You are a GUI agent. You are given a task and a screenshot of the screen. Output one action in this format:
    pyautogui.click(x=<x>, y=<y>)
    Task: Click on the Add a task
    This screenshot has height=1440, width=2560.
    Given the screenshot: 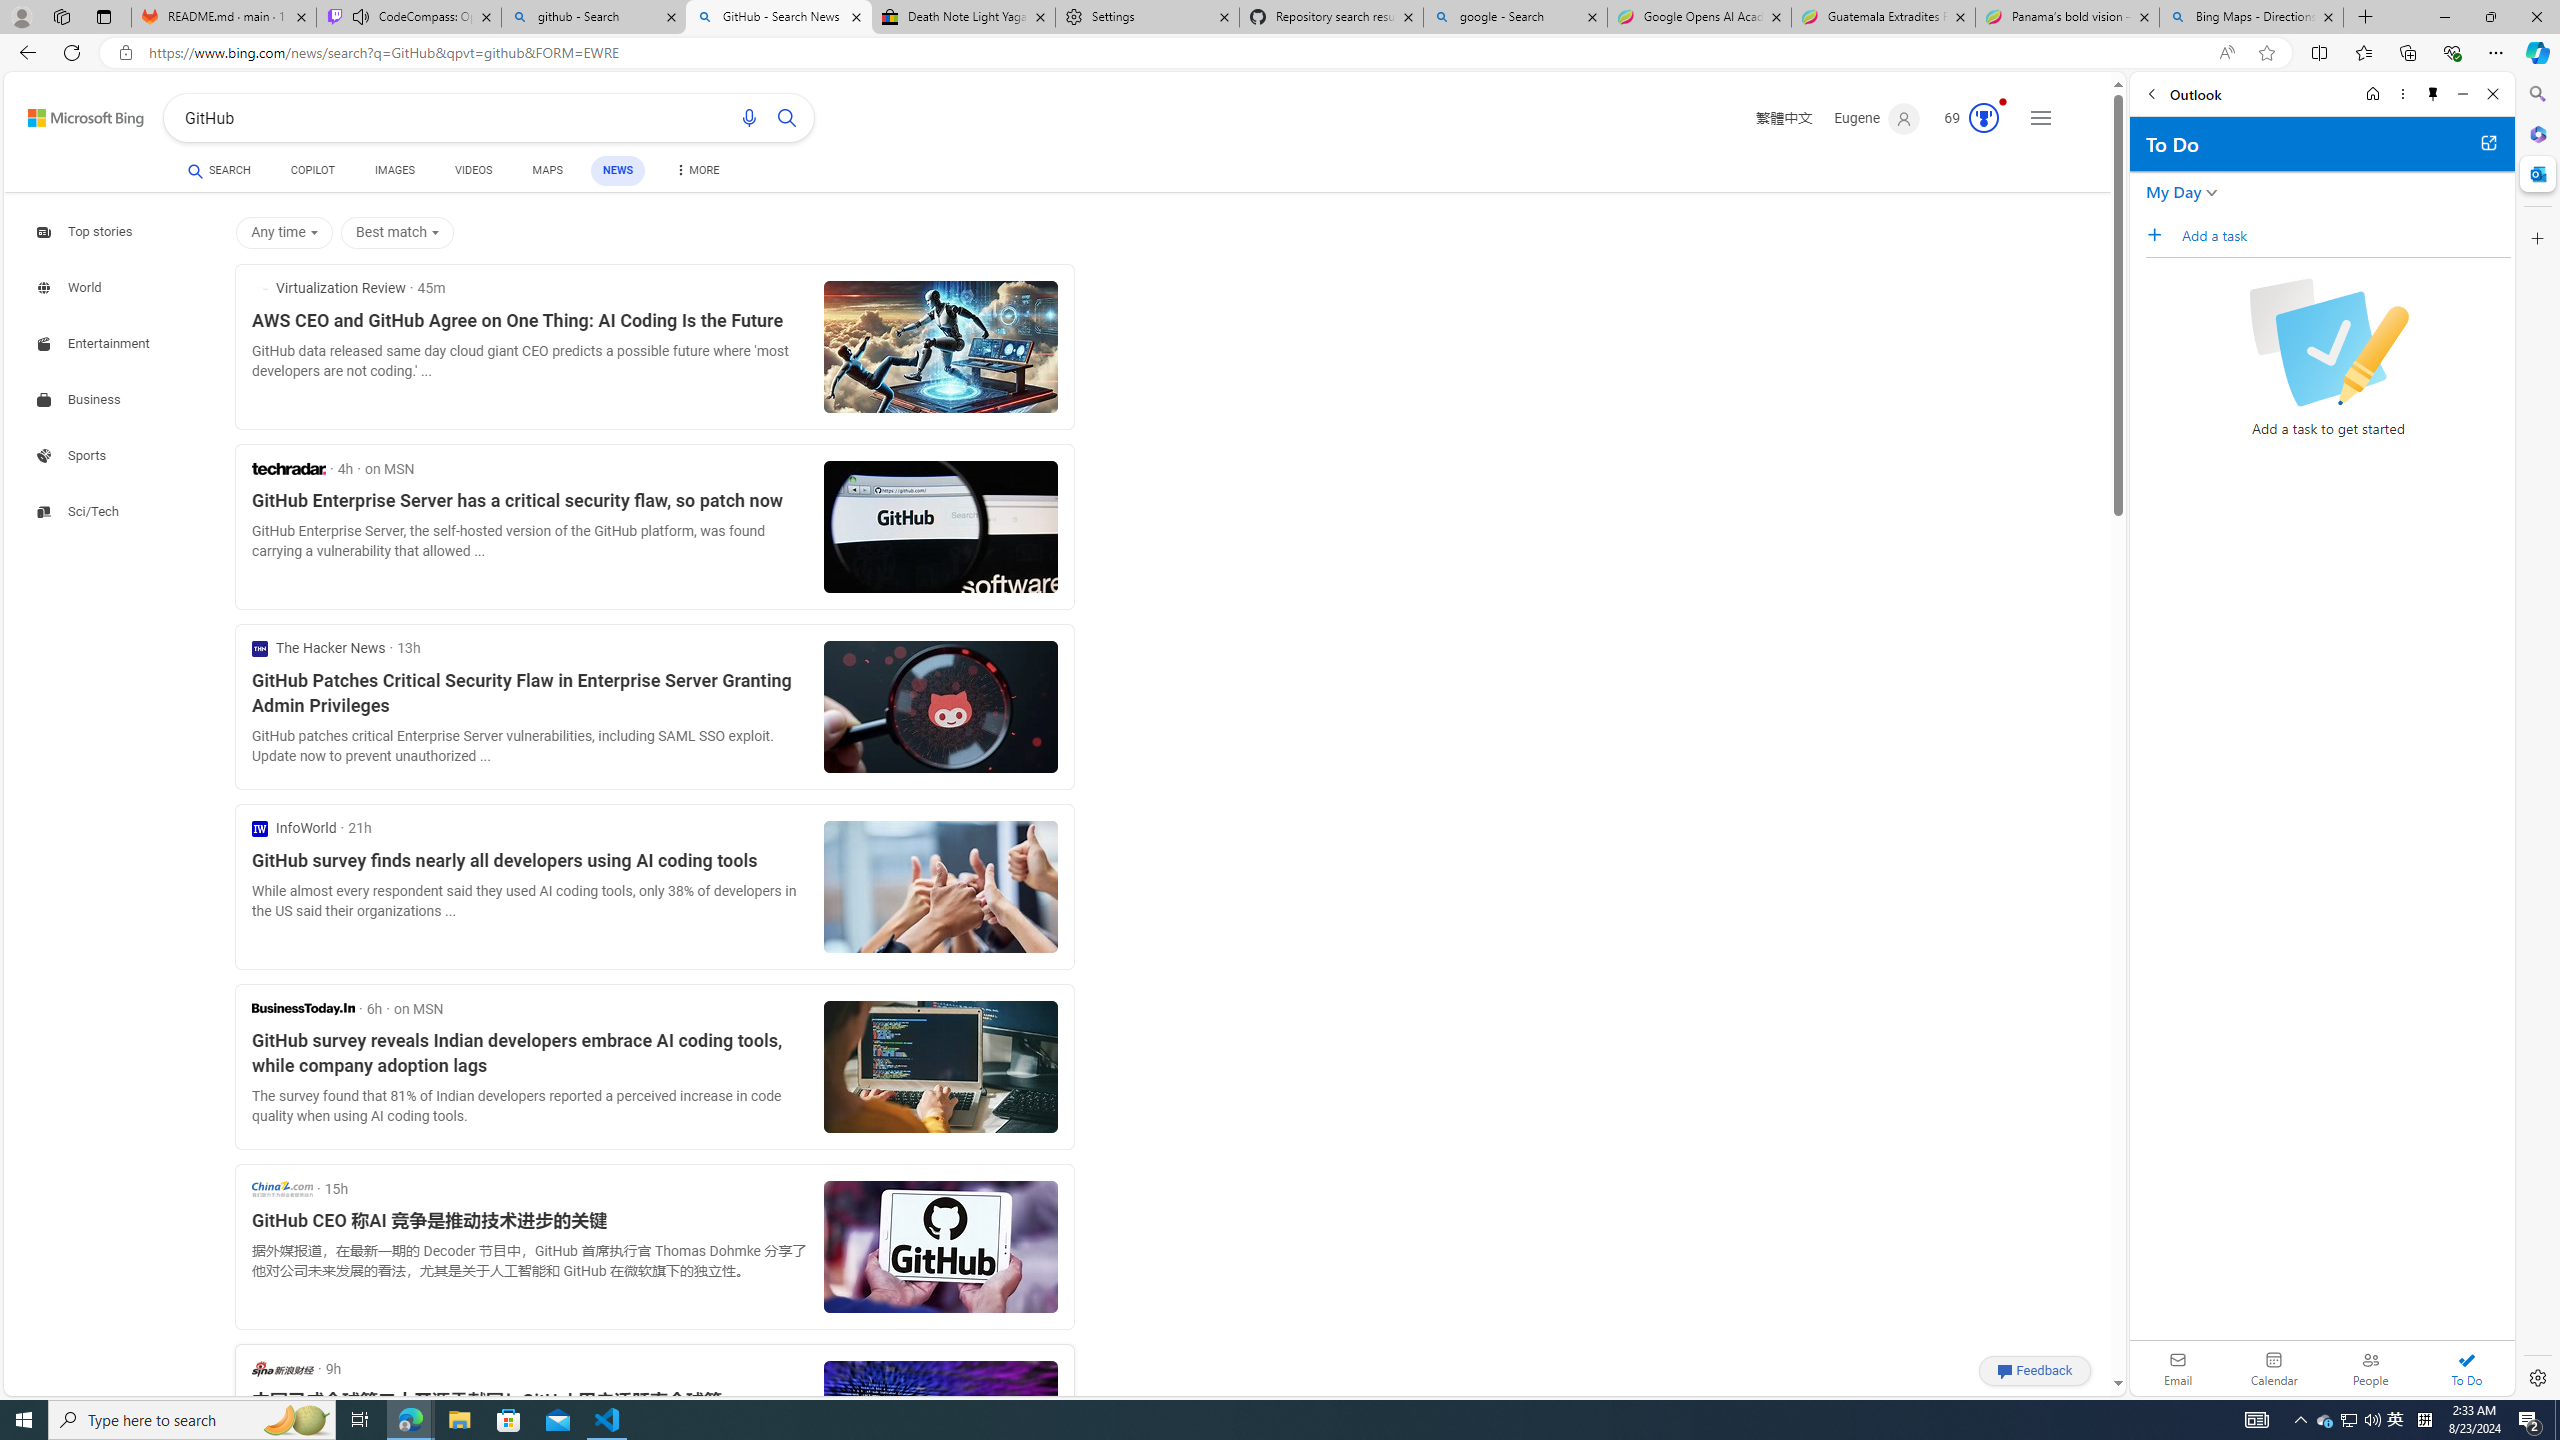 What is the action you would take?
    pyautogui.click(x=2160, y=234)
    